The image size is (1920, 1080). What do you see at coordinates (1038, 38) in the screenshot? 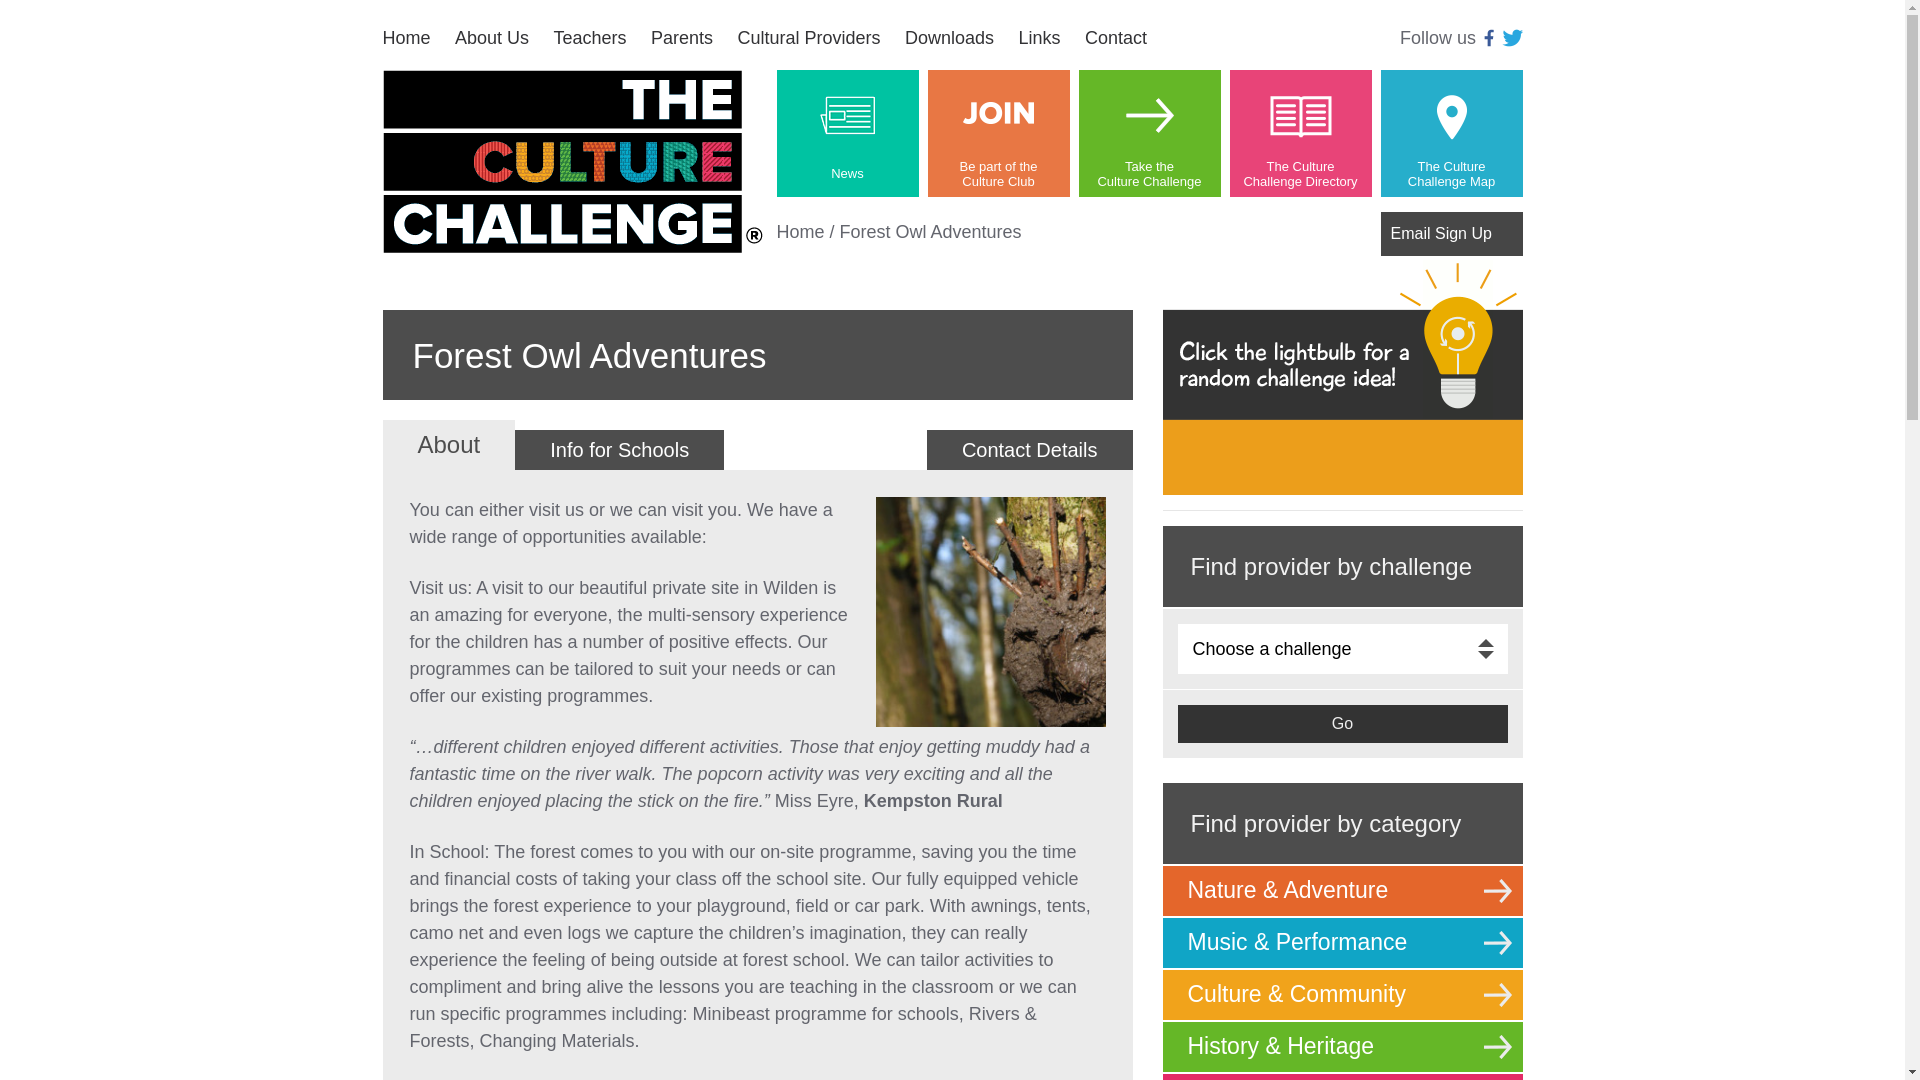
I see `Go` at bounding box center [1038, 38].